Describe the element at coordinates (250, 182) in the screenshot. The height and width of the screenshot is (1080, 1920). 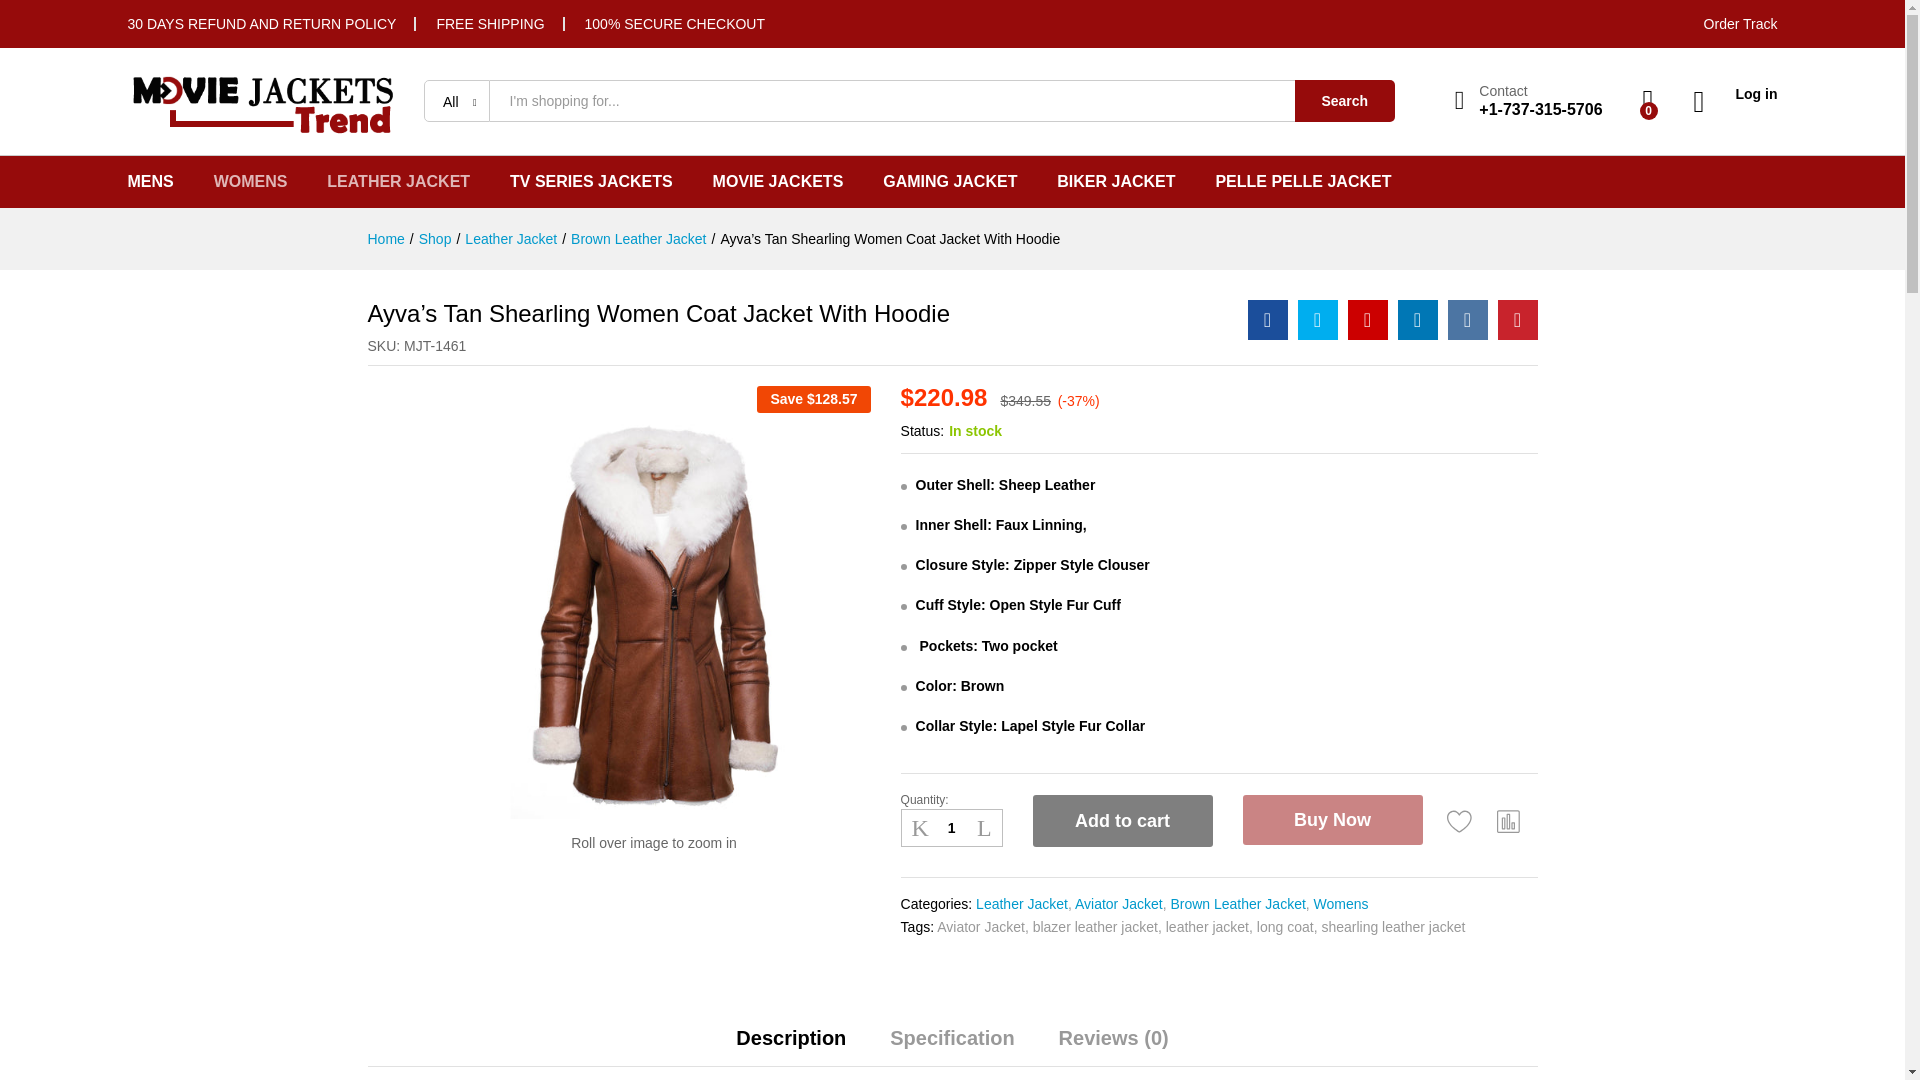
I see `WOMENS` at that location.